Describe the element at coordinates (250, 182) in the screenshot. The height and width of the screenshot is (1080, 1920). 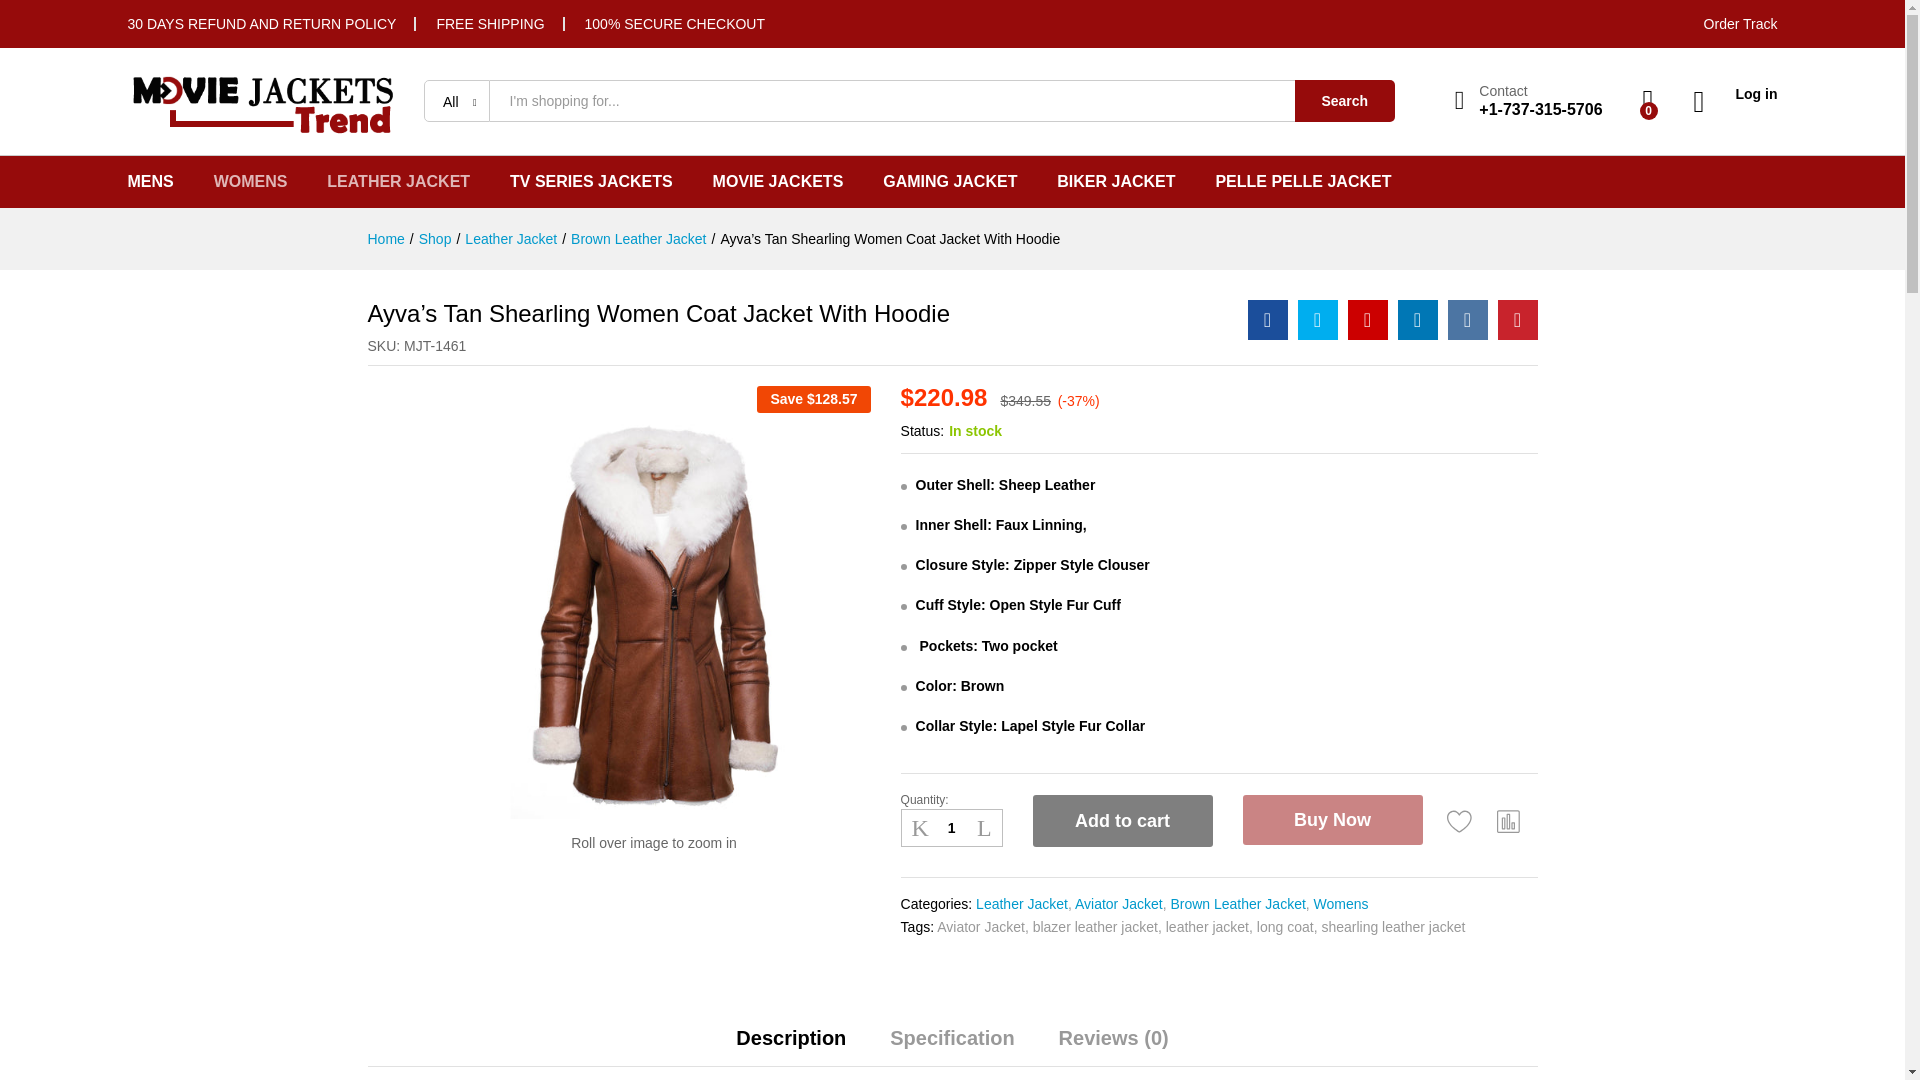
I see `WOMENS` at that location.